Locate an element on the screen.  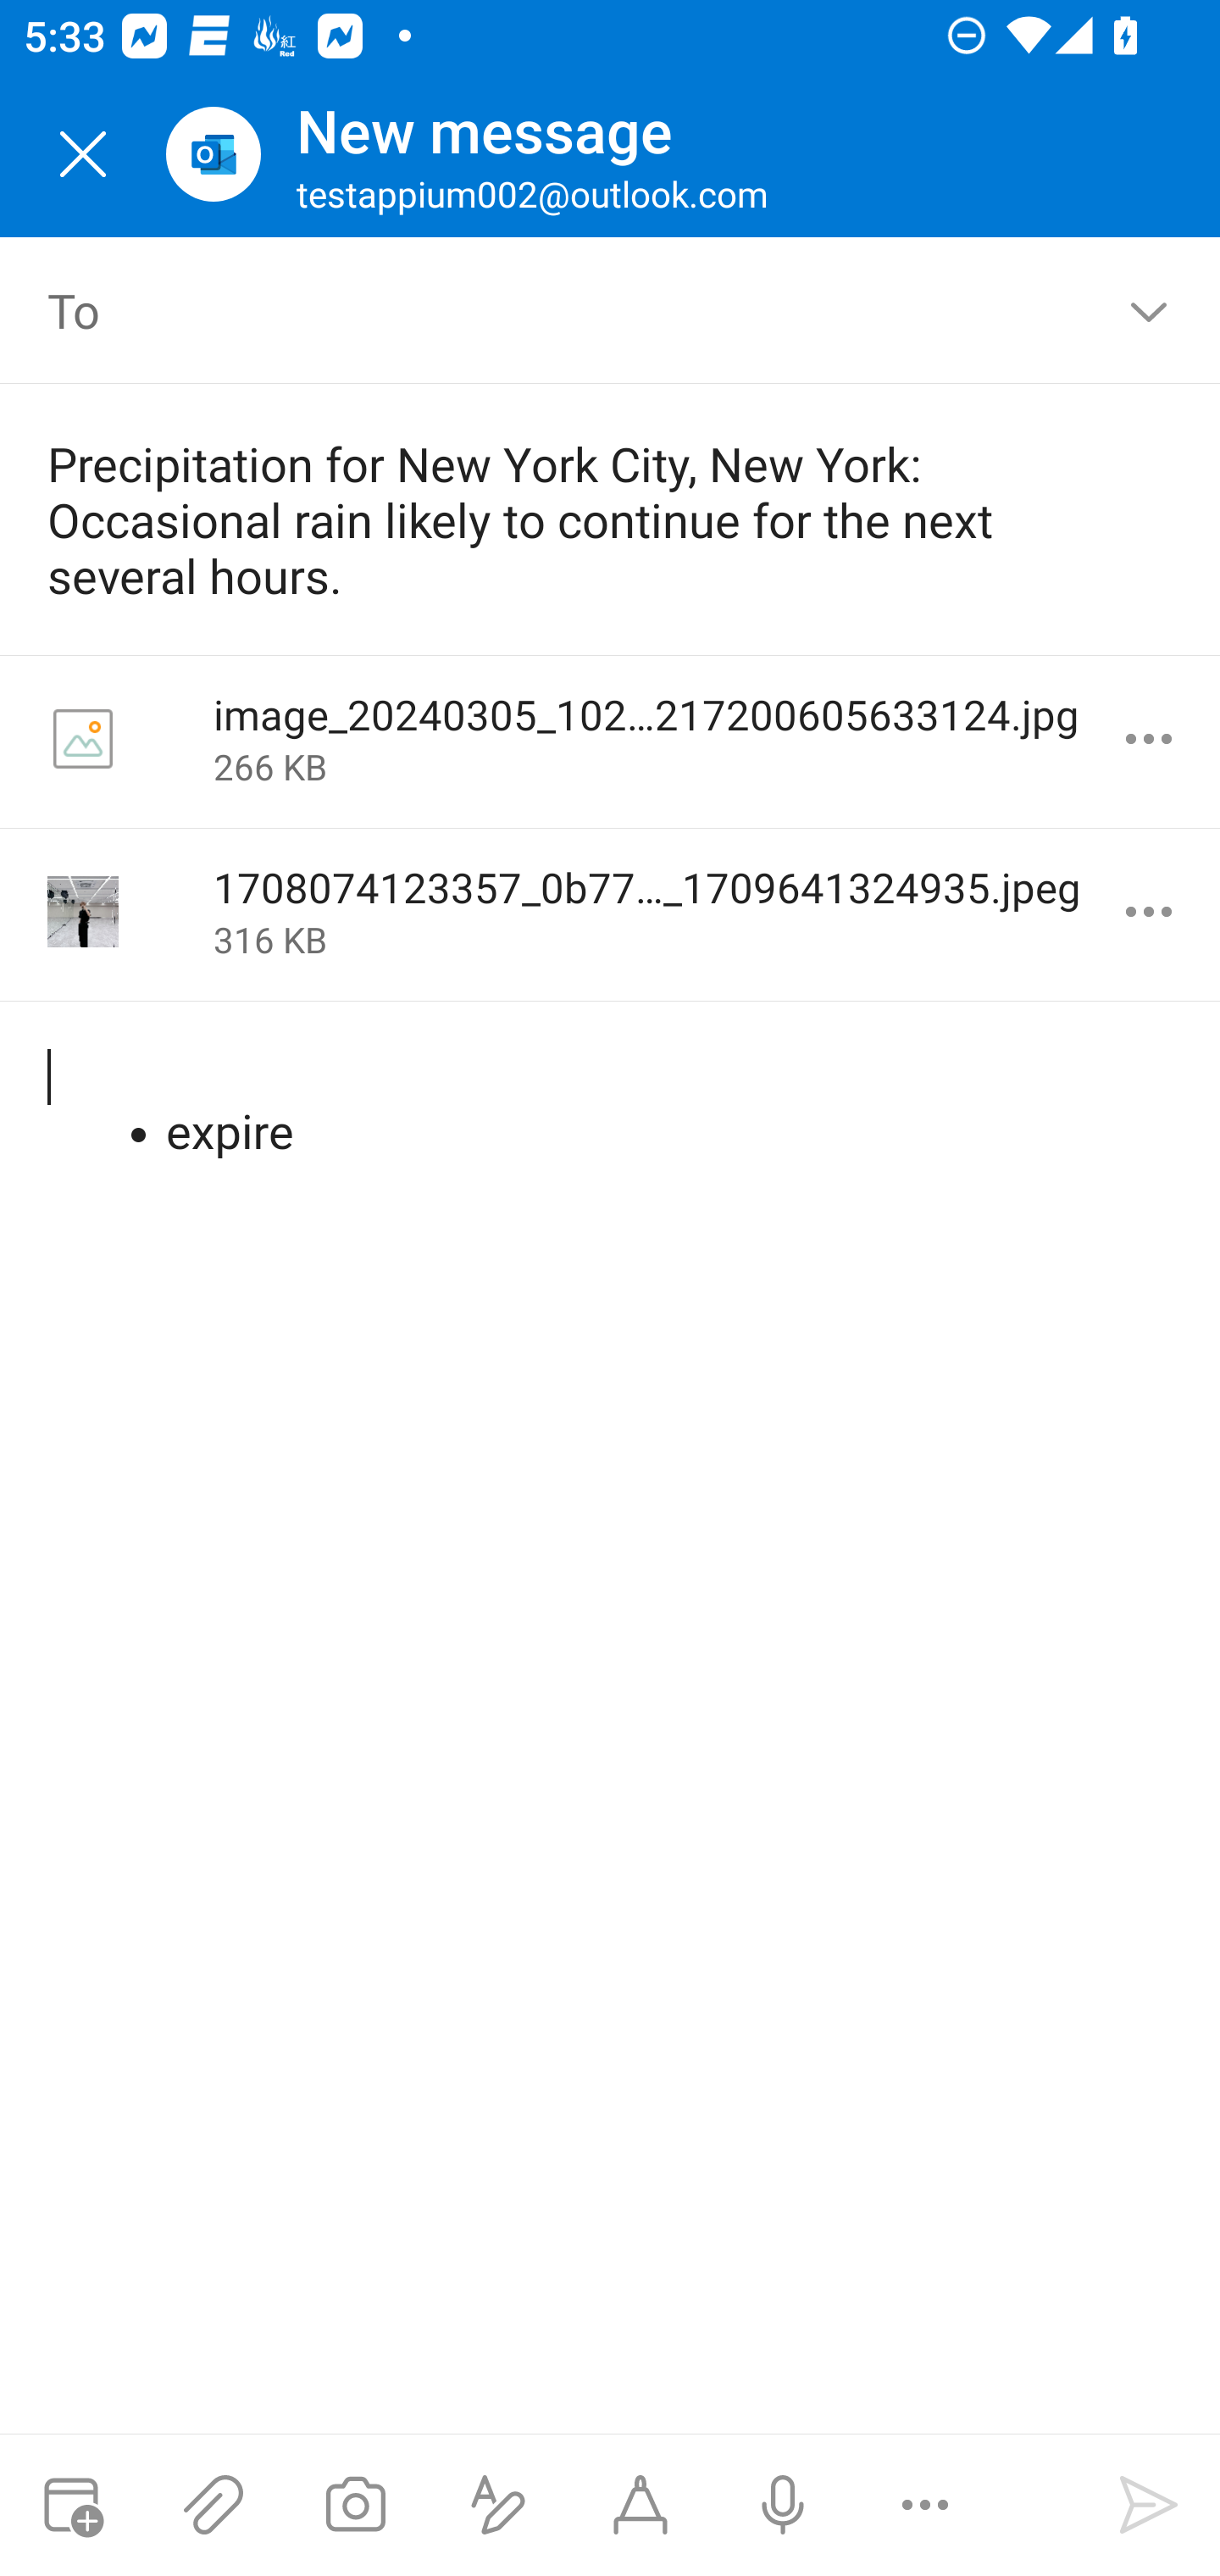
More options is located at coordinates (925, 2505).